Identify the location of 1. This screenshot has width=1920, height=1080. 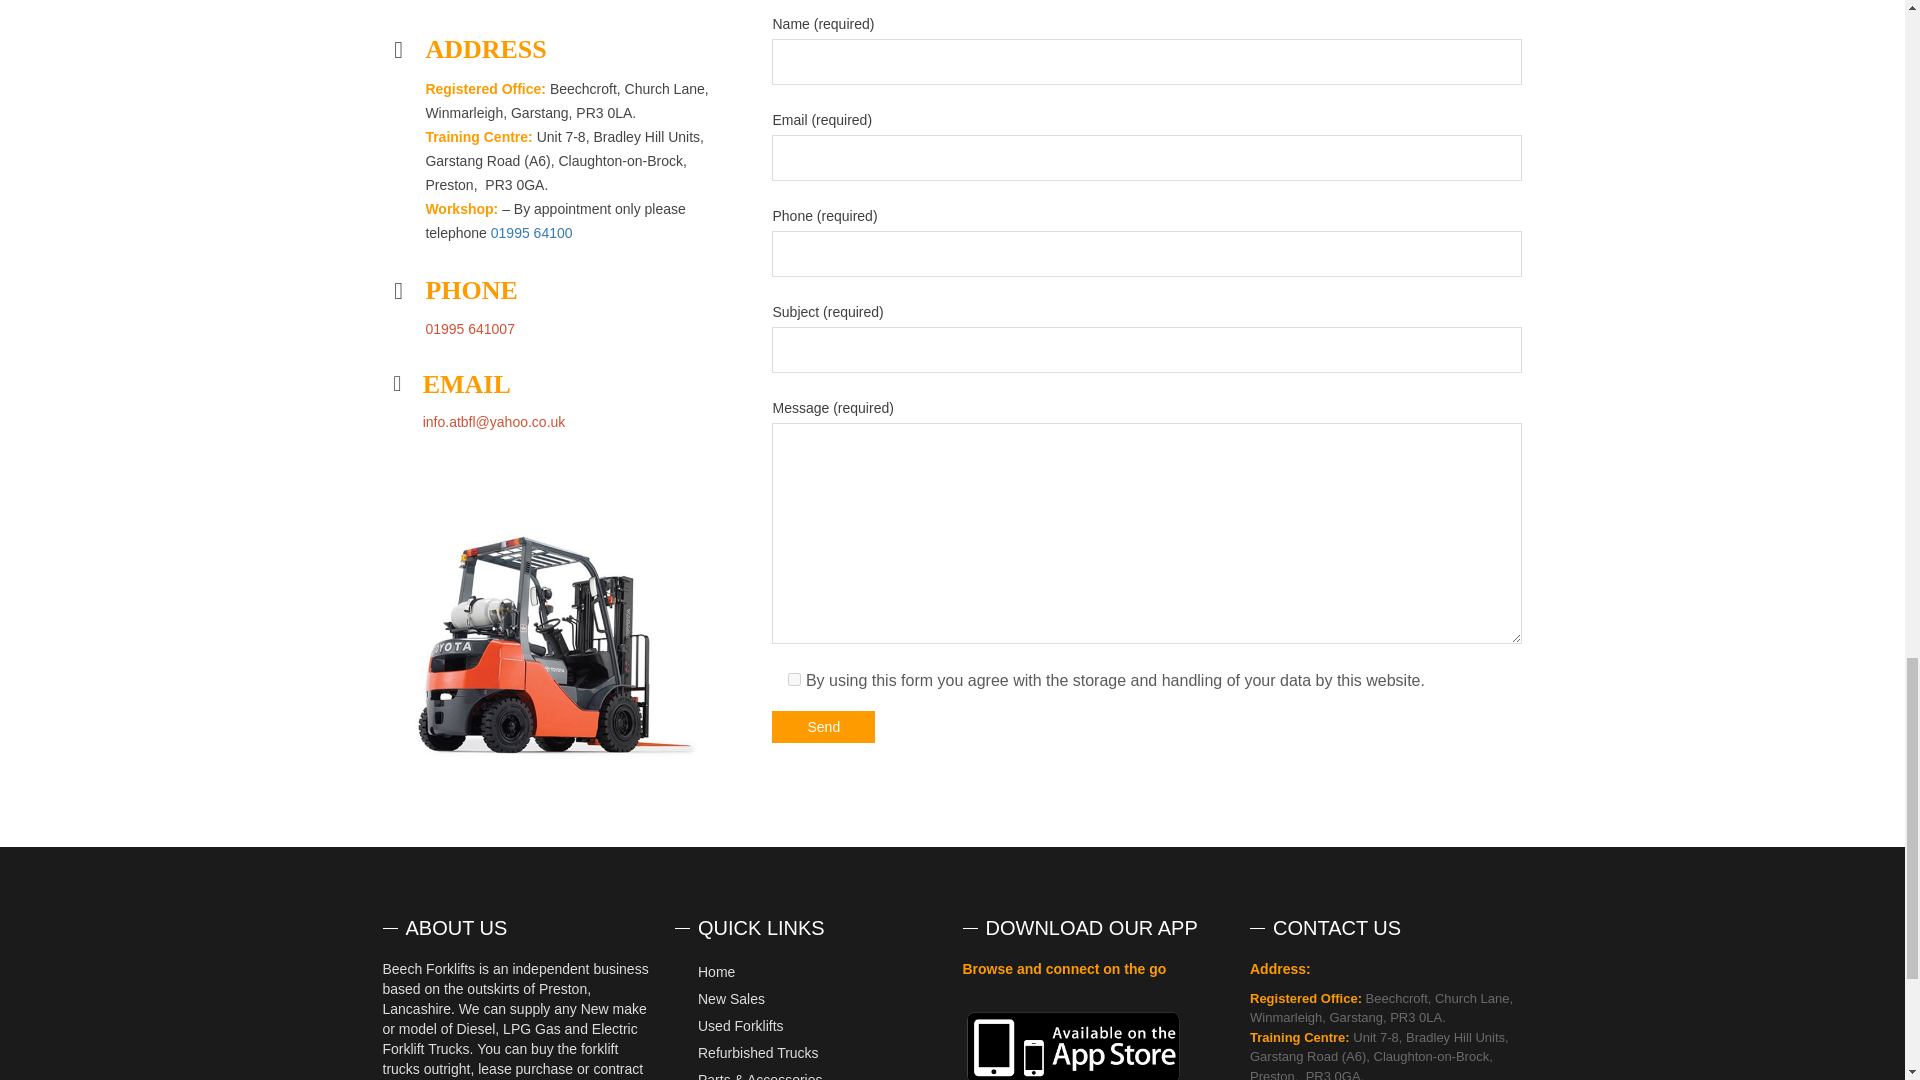
(794, 678).